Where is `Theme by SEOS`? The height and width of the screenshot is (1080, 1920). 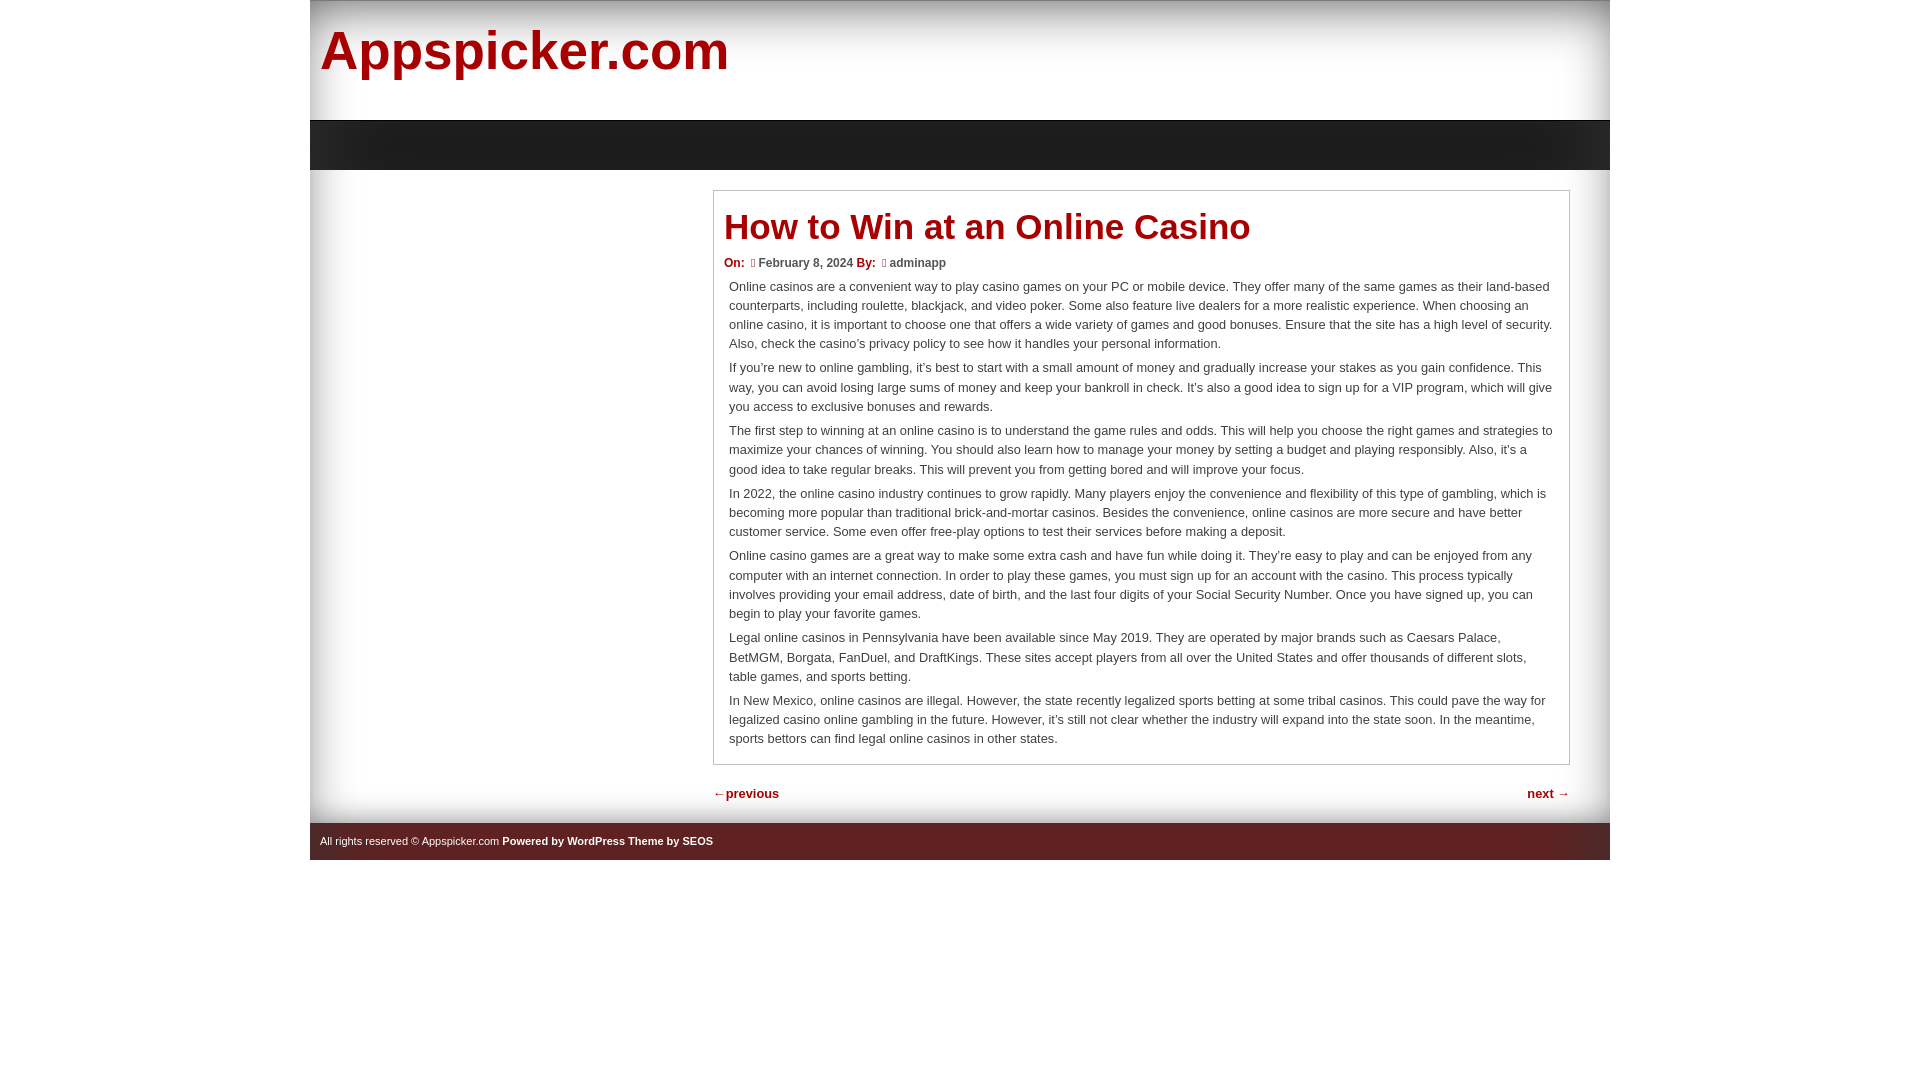 Theme by SEOS is located at coordinates (670, 840).